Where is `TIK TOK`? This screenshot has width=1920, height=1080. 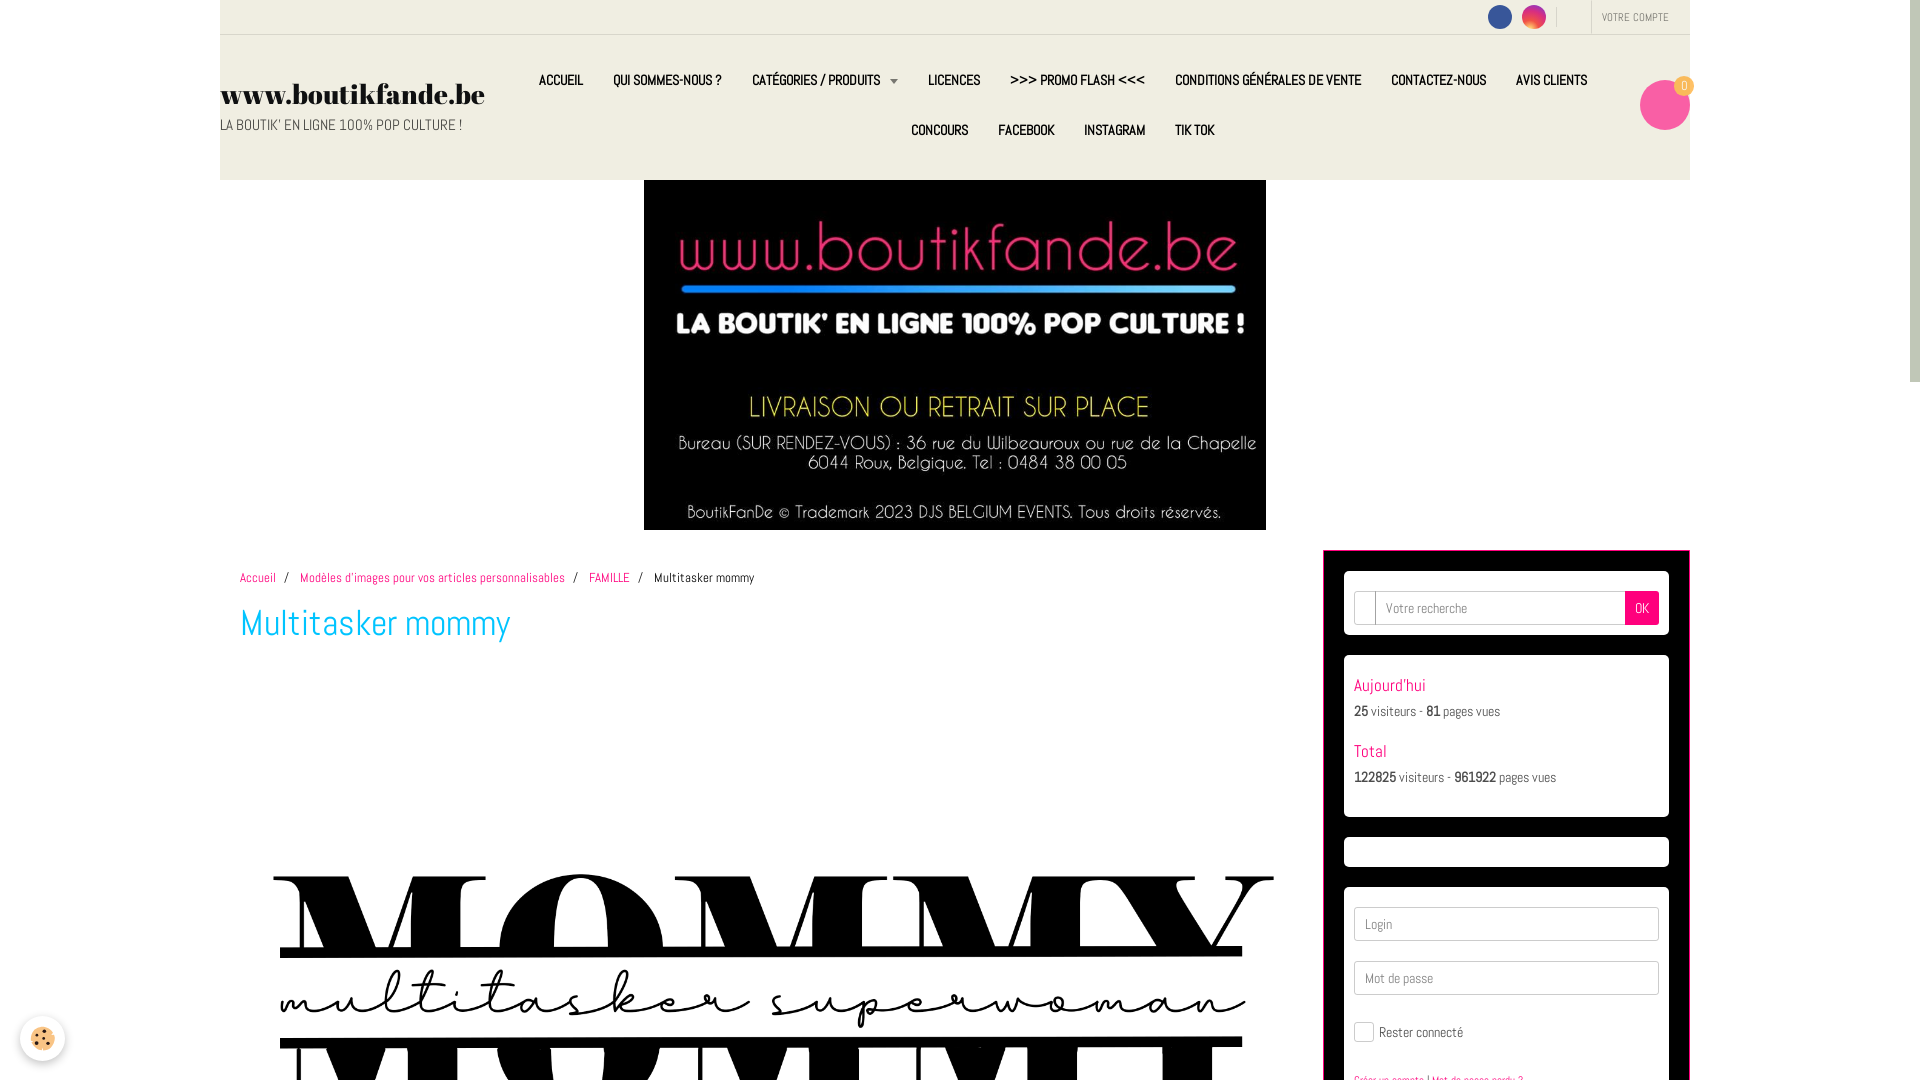
TIK TOK is located at coordinates (1194, 130).